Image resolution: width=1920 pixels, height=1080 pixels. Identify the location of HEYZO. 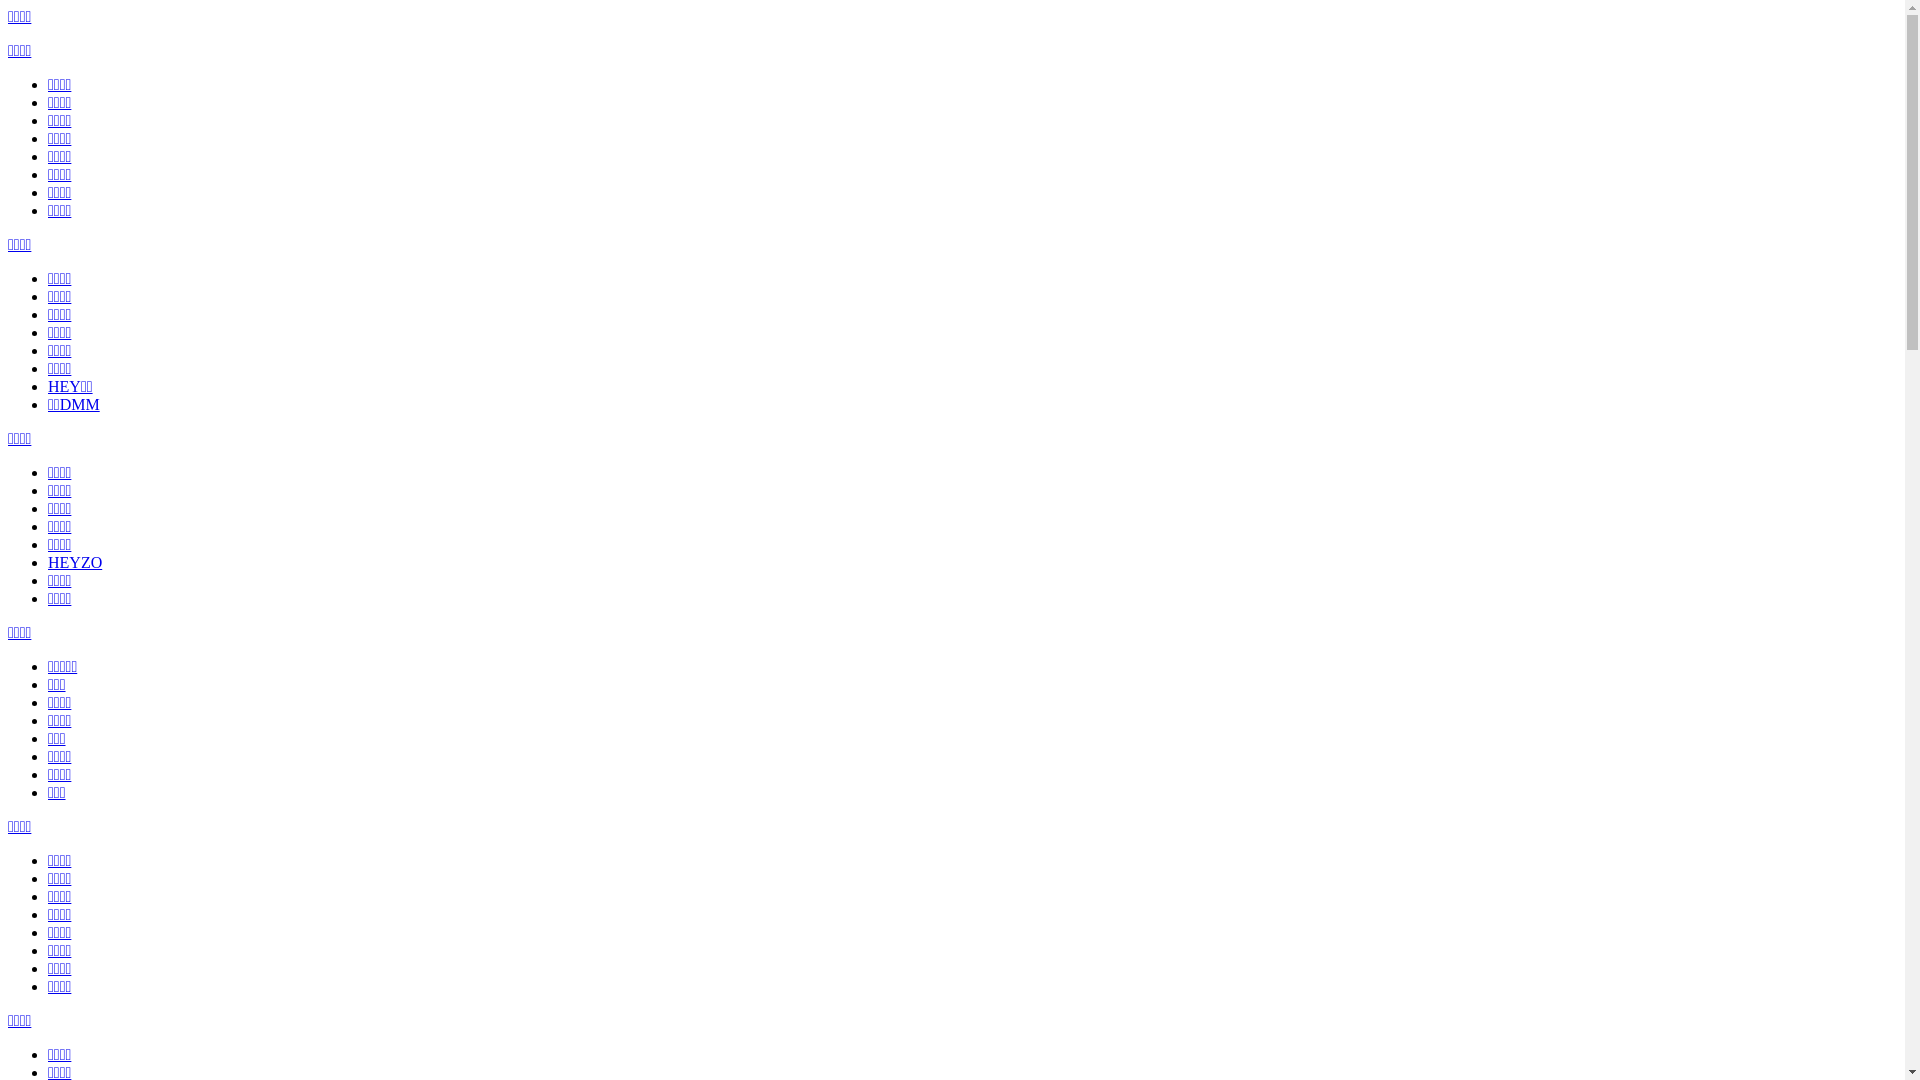
(75, 562).